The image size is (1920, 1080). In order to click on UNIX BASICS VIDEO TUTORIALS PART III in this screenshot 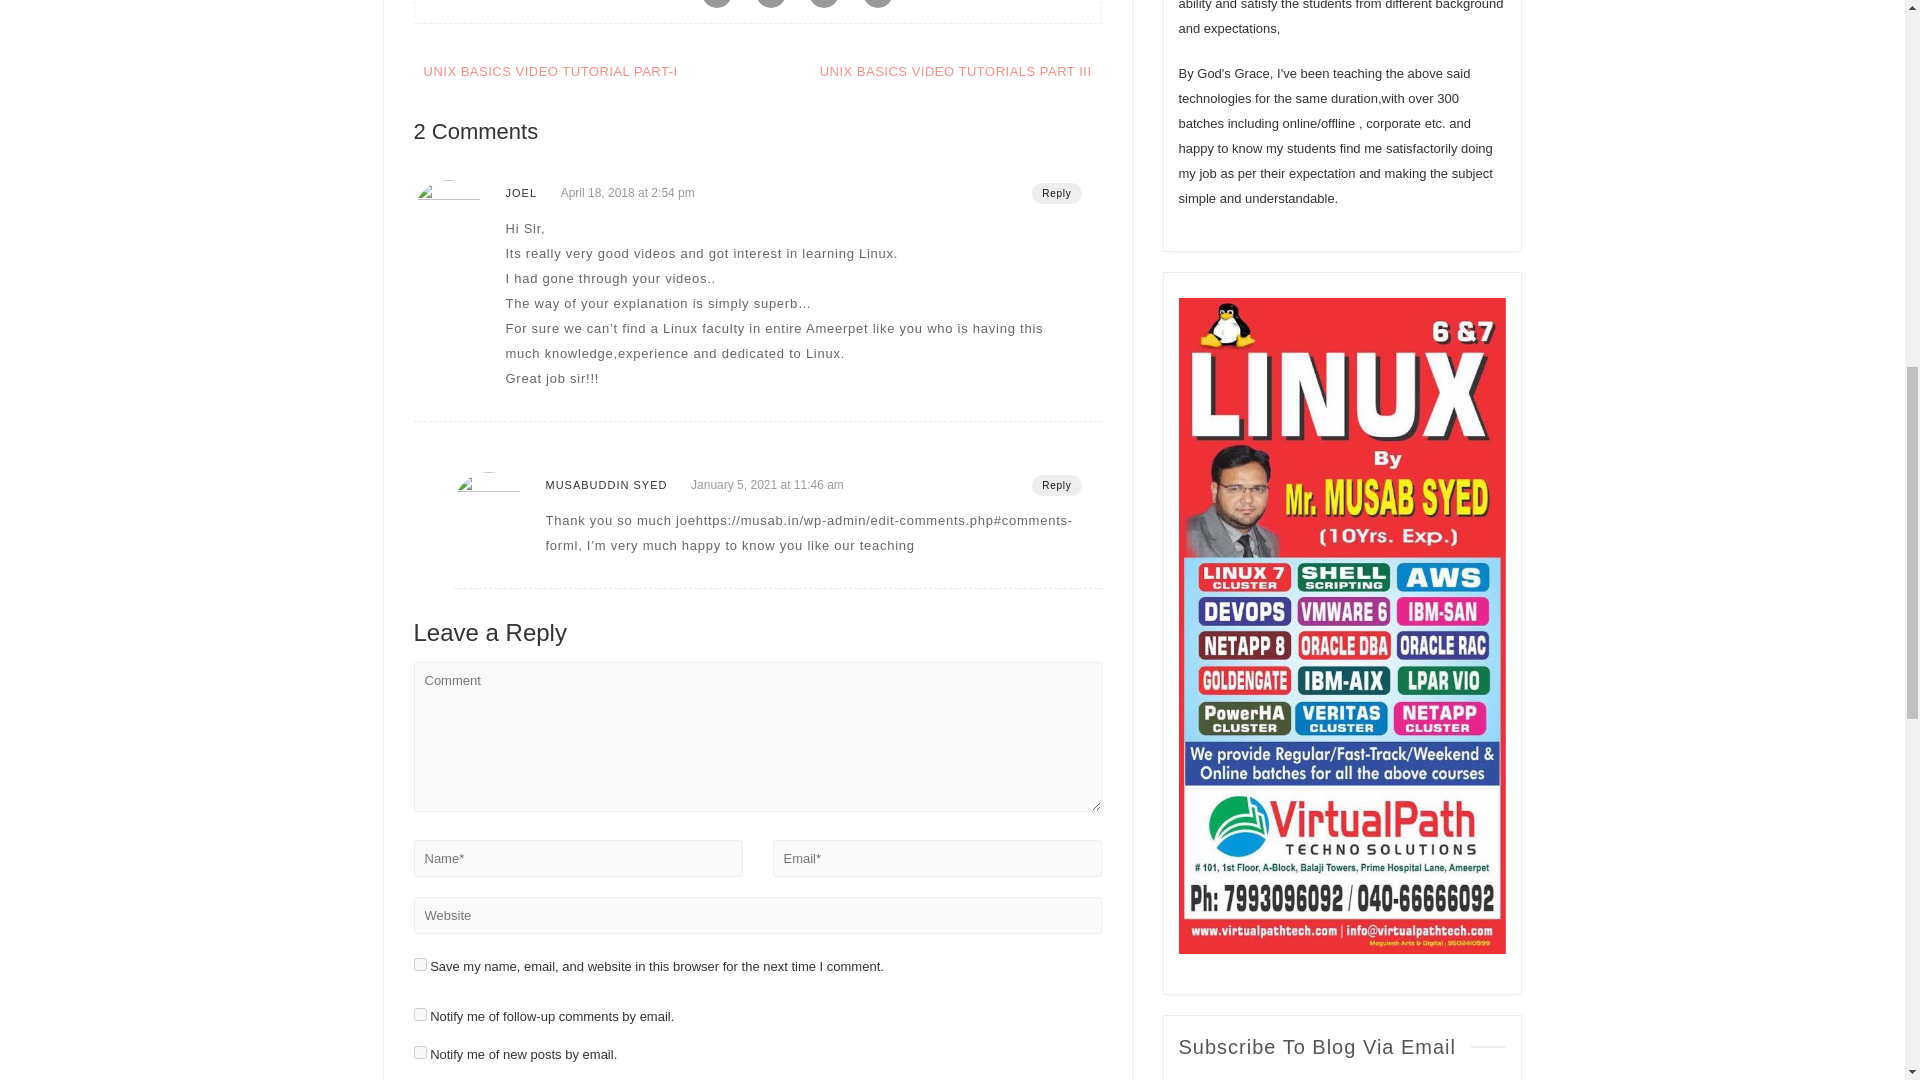, I will do `click(956, 70)`.